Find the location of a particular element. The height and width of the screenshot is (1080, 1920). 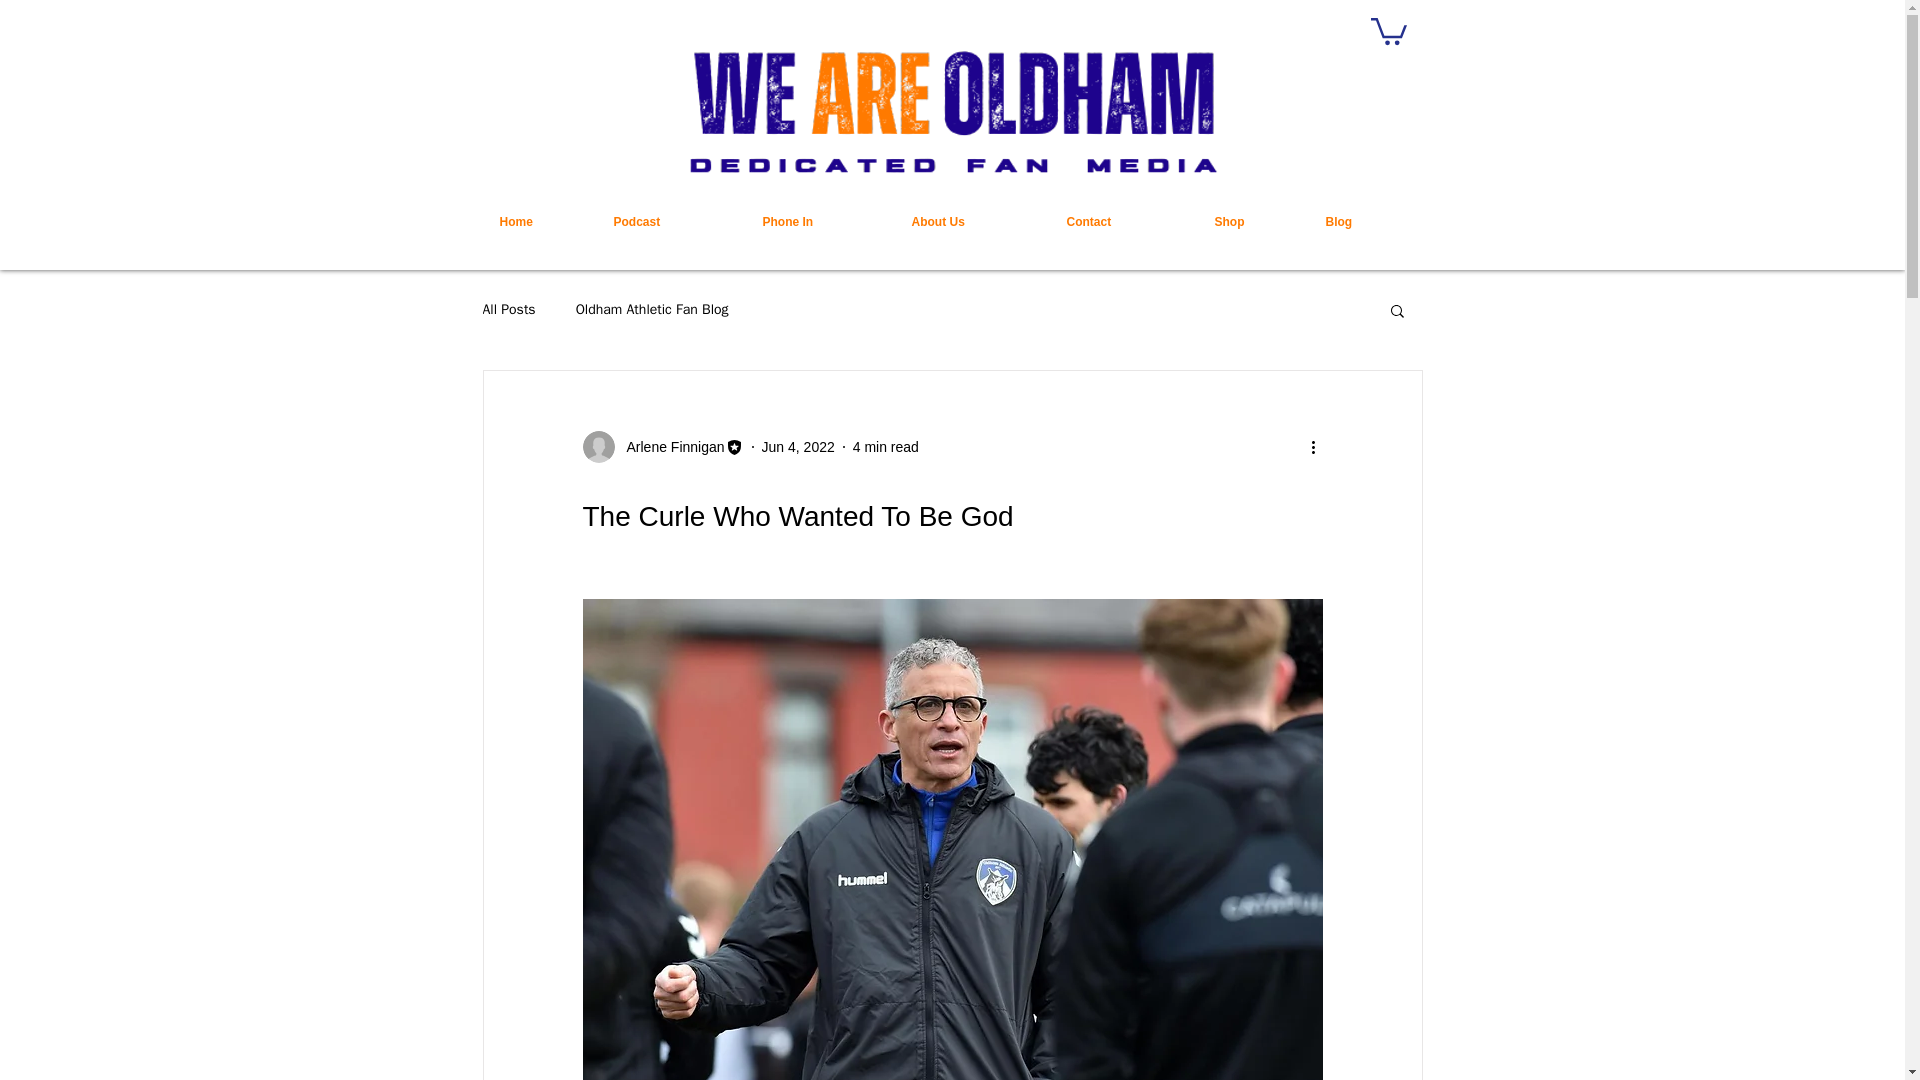

Arlene Finnigan is located at coordinates (662, 446).